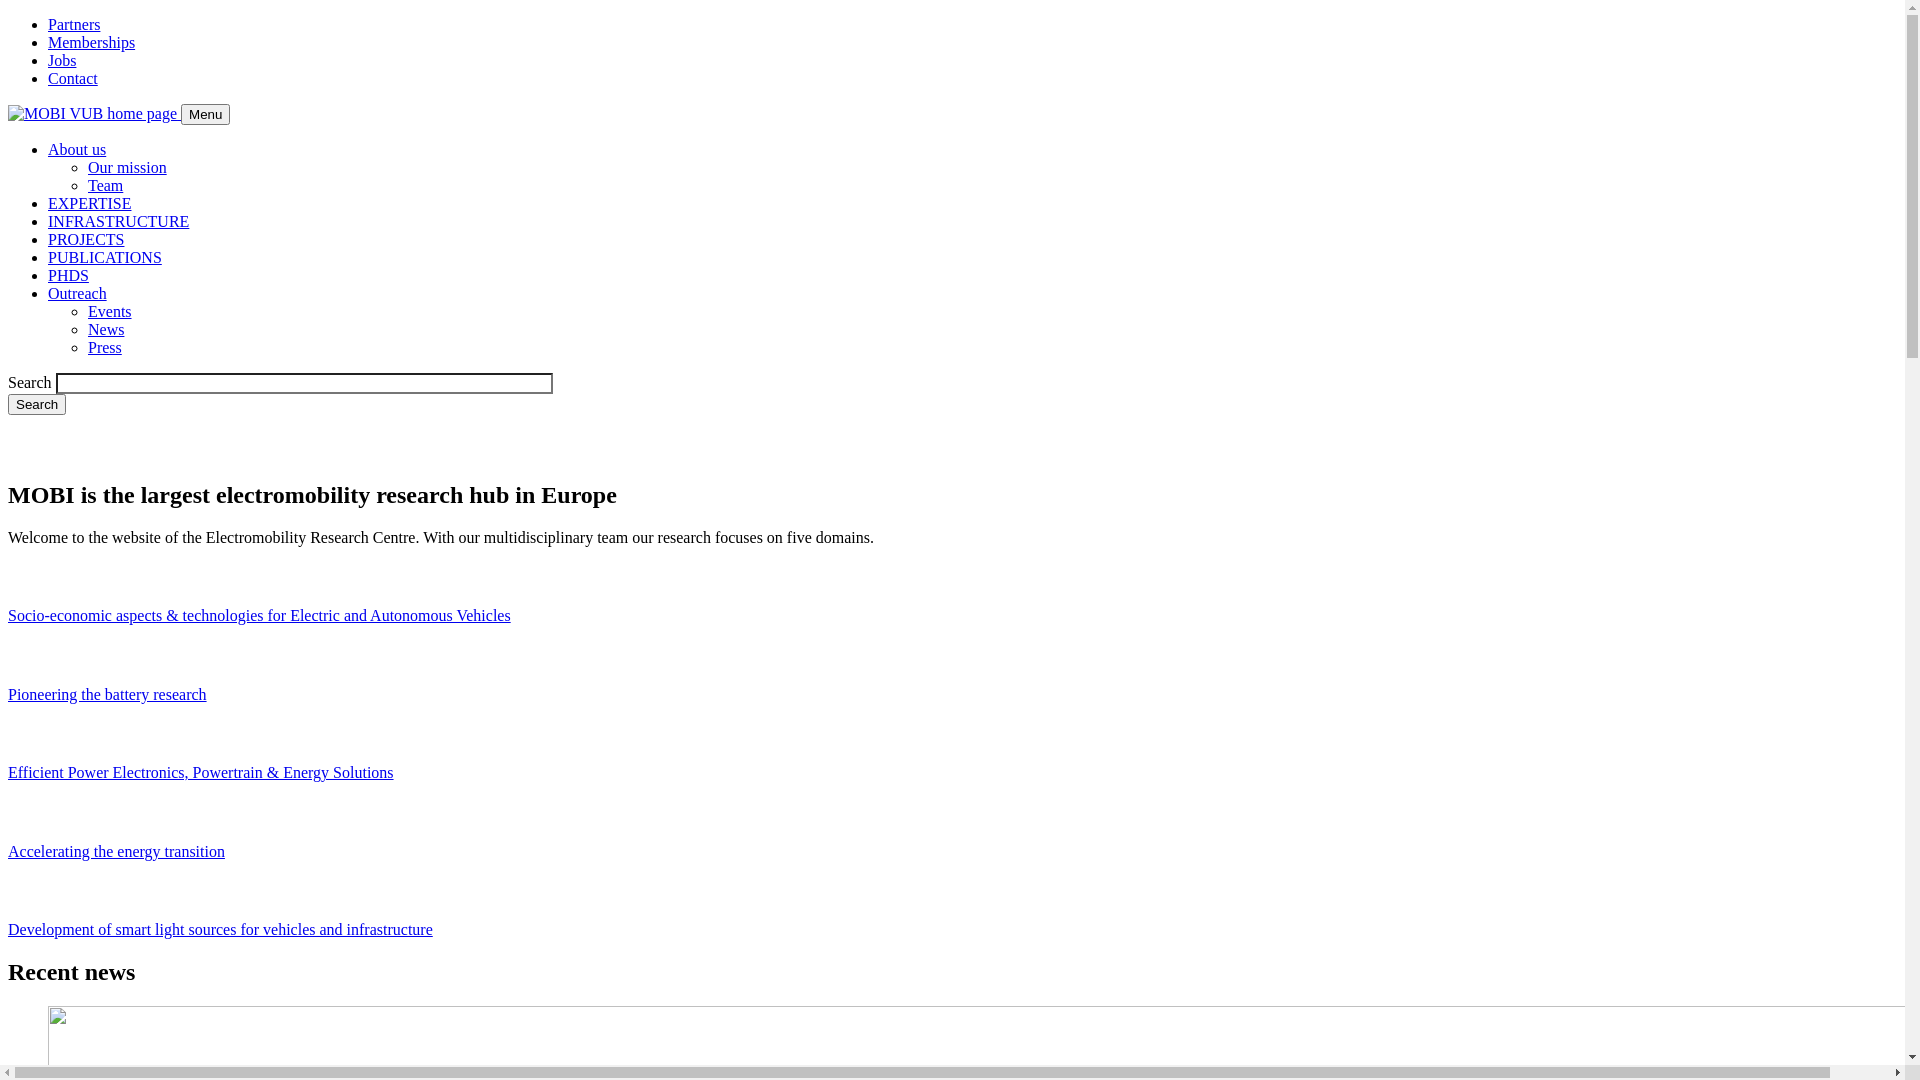 The height and width of the screenshot is (1080, 1920). I want to click on Search, so click(37, 404).